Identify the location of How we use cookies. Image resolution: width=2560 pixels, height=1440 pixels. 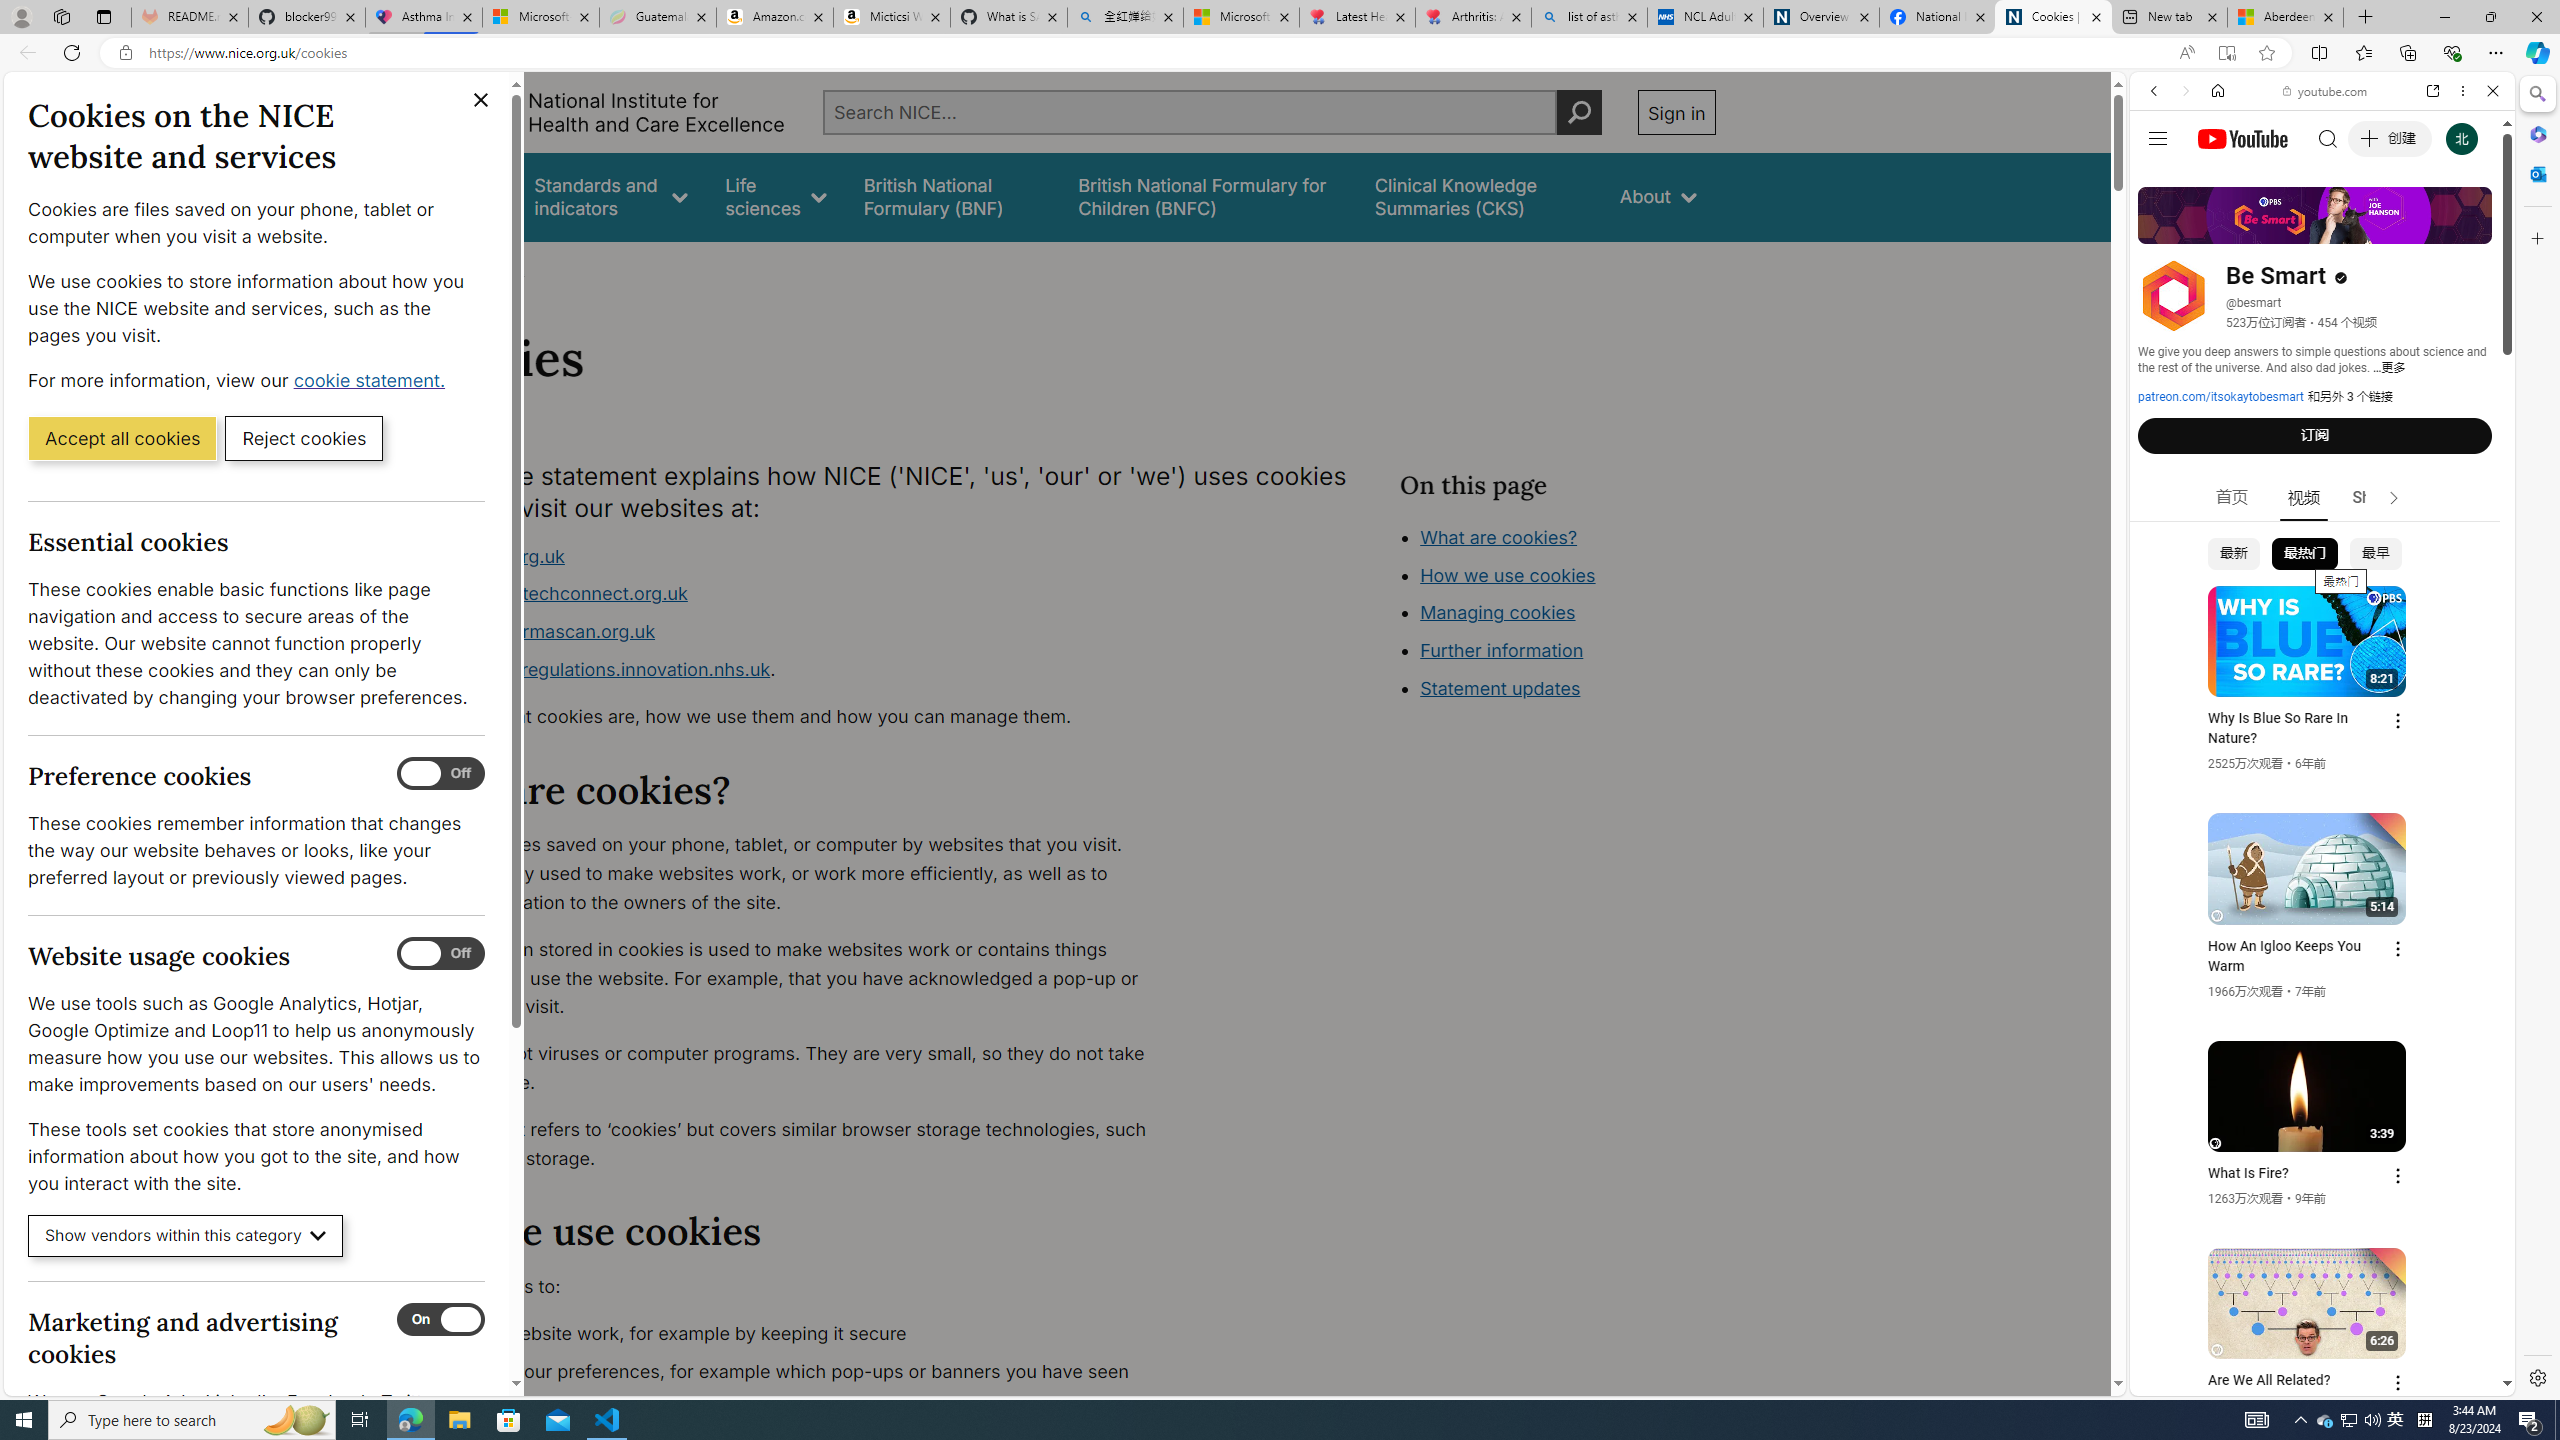
(1576, 686).